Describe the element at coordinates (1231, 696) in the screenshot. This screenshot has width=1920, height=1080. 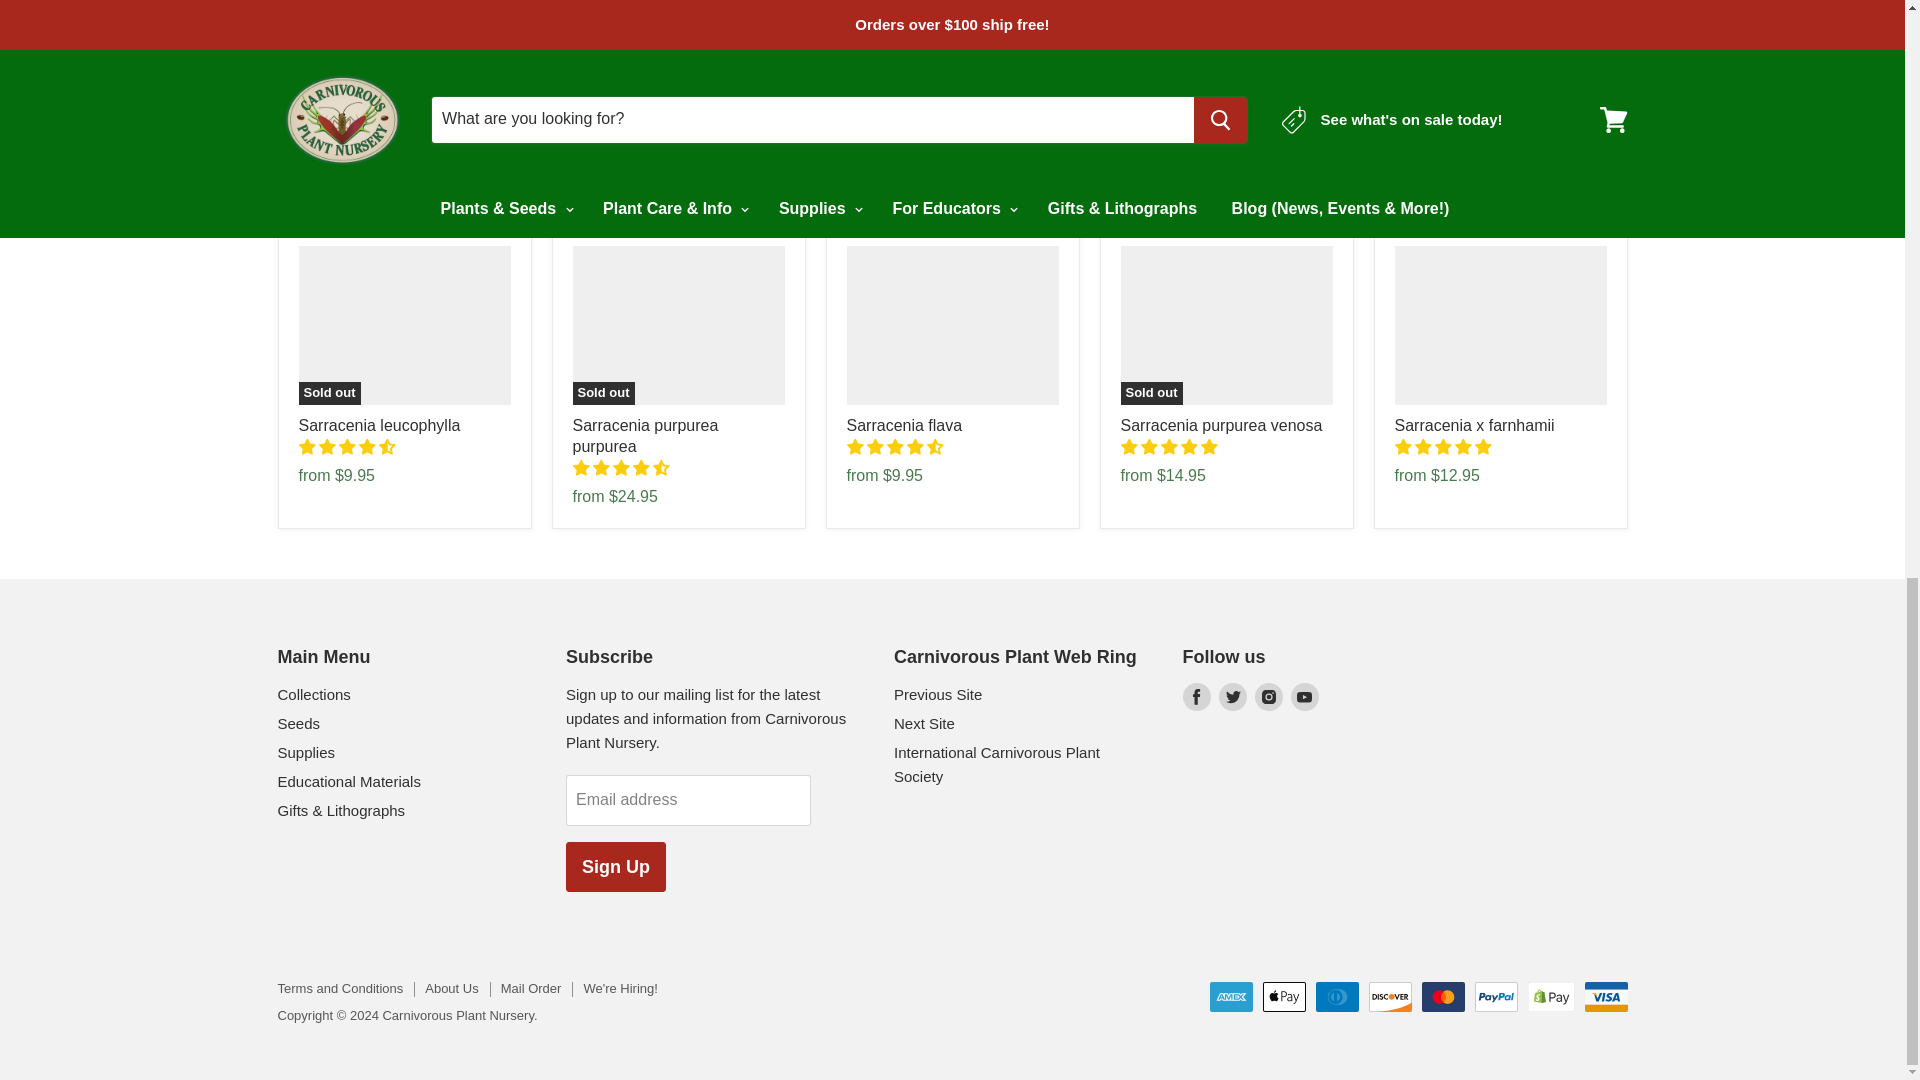
I see `Twitter` at that location.